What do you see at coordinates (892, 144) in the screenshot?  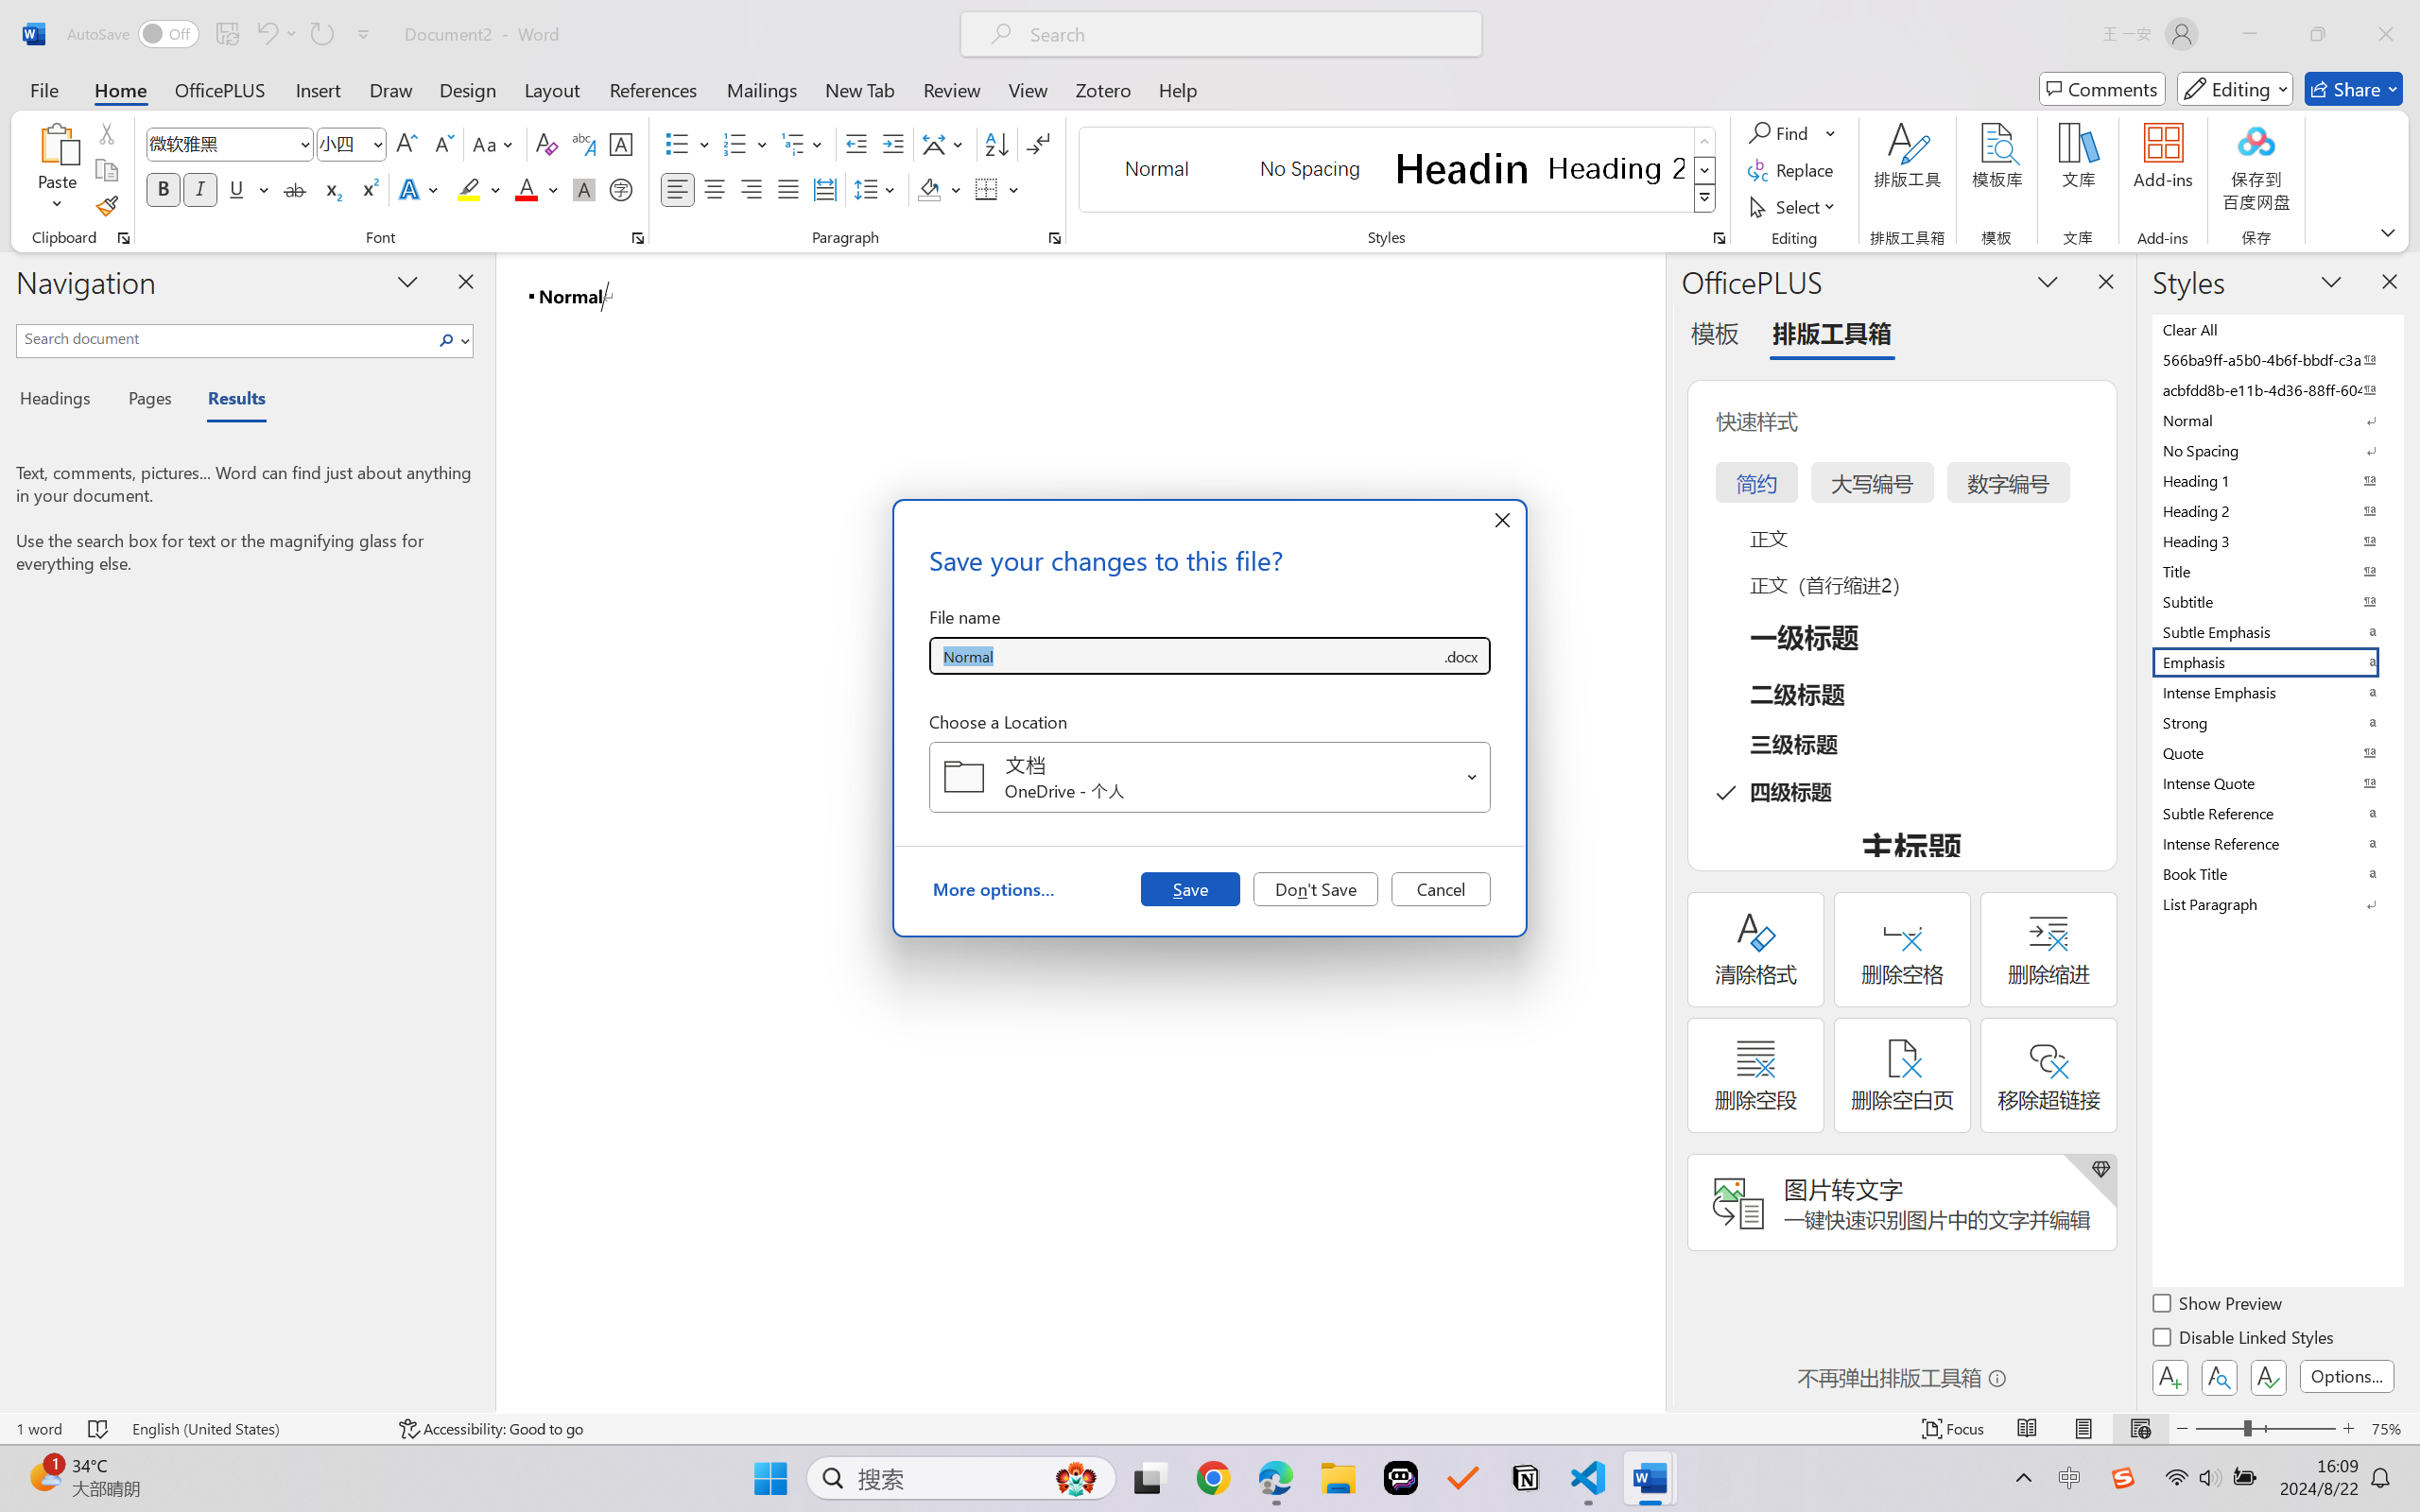 I see `Increase Indent` at bounding box center [892, 144].